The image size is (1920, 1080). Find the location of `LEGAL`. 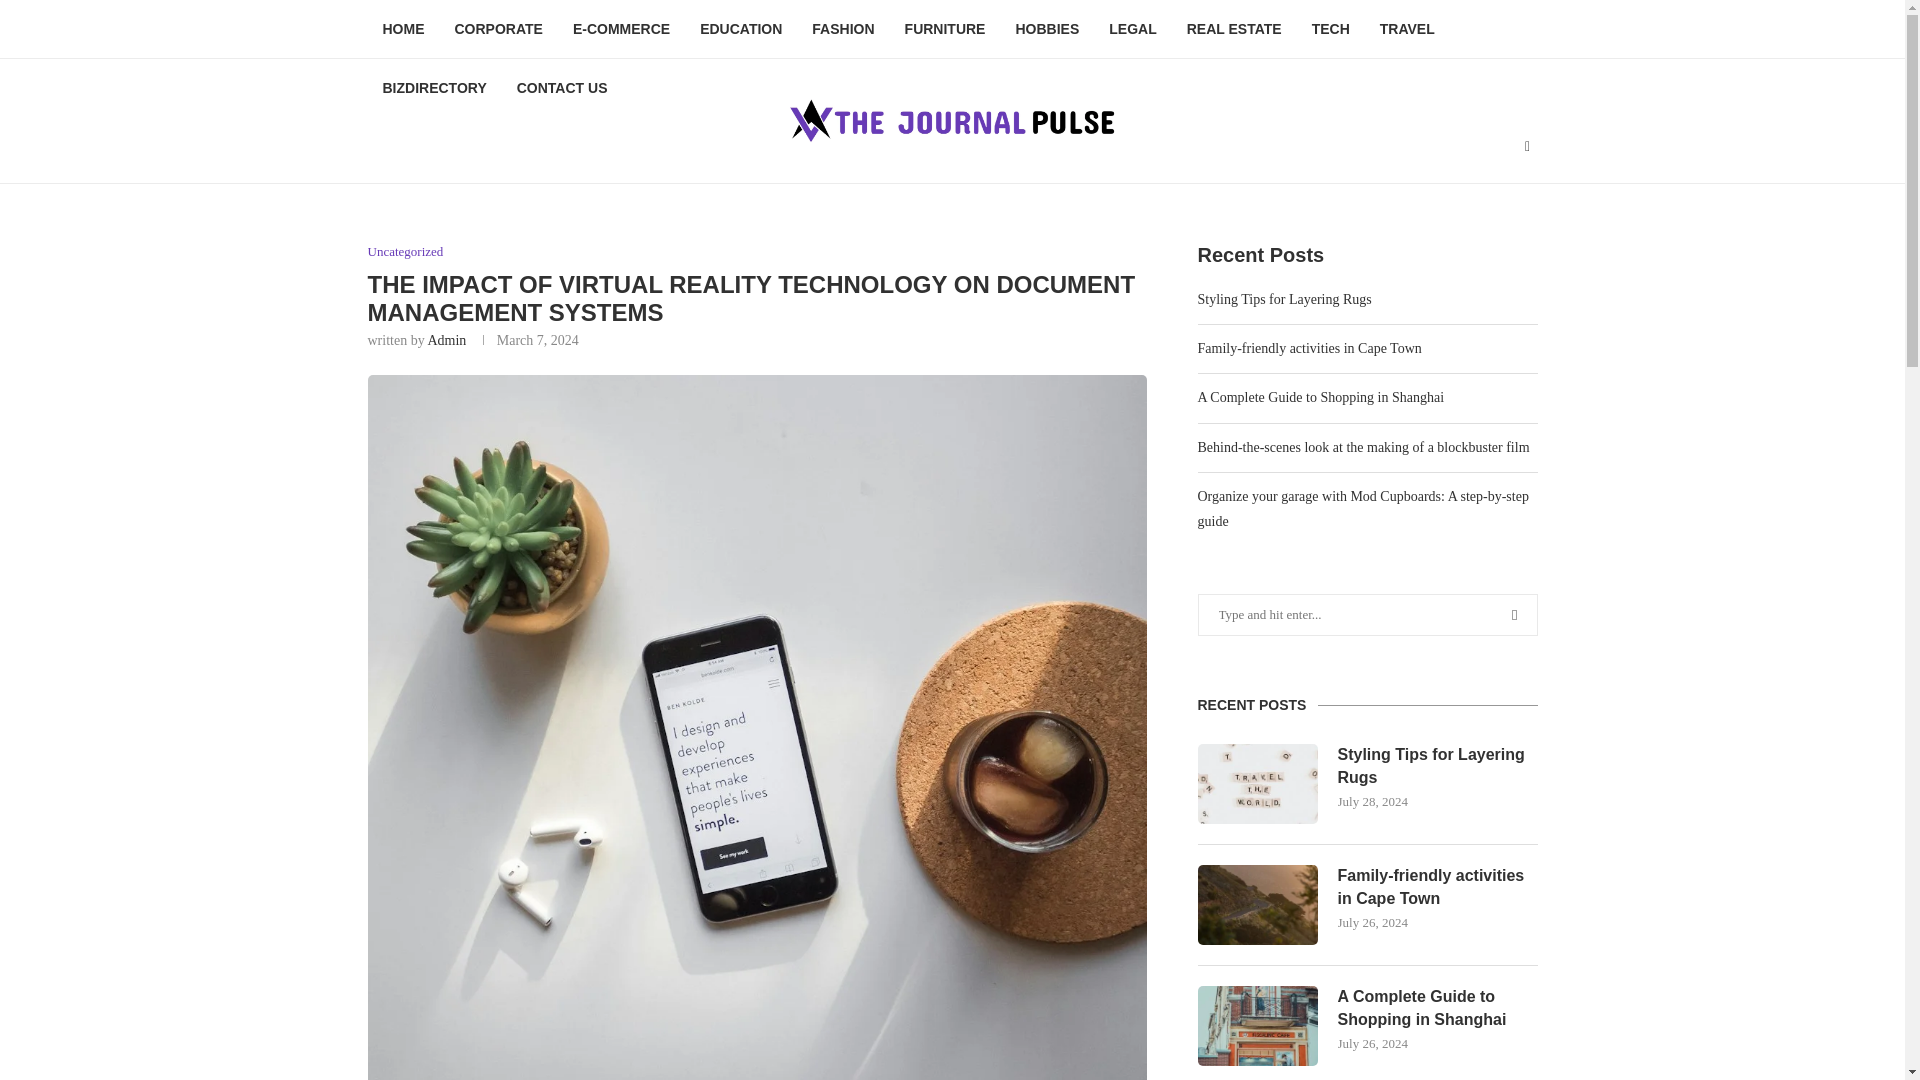

LEGAL is located at coordinates (1132, 30).